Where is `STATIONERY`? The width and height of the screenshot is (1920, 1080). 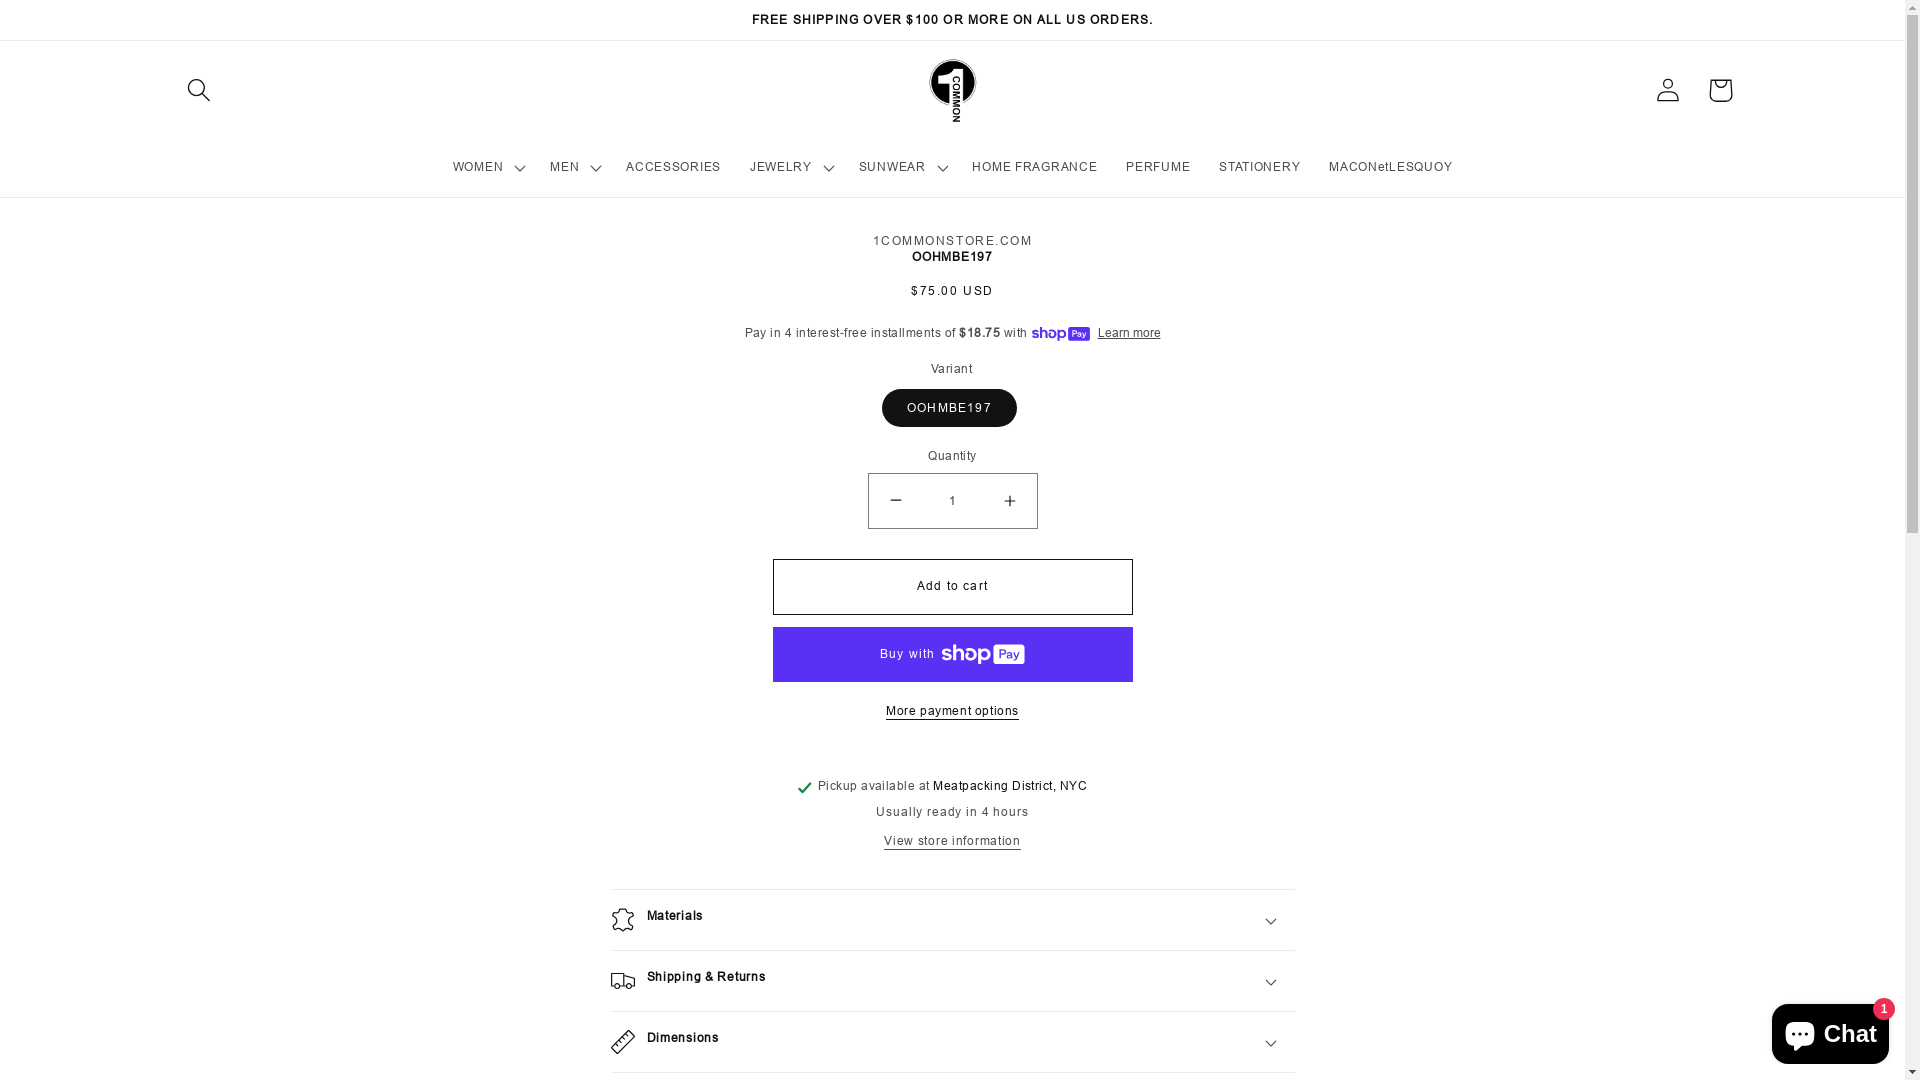
STATIONERY is located at coordinates (1260, 167).